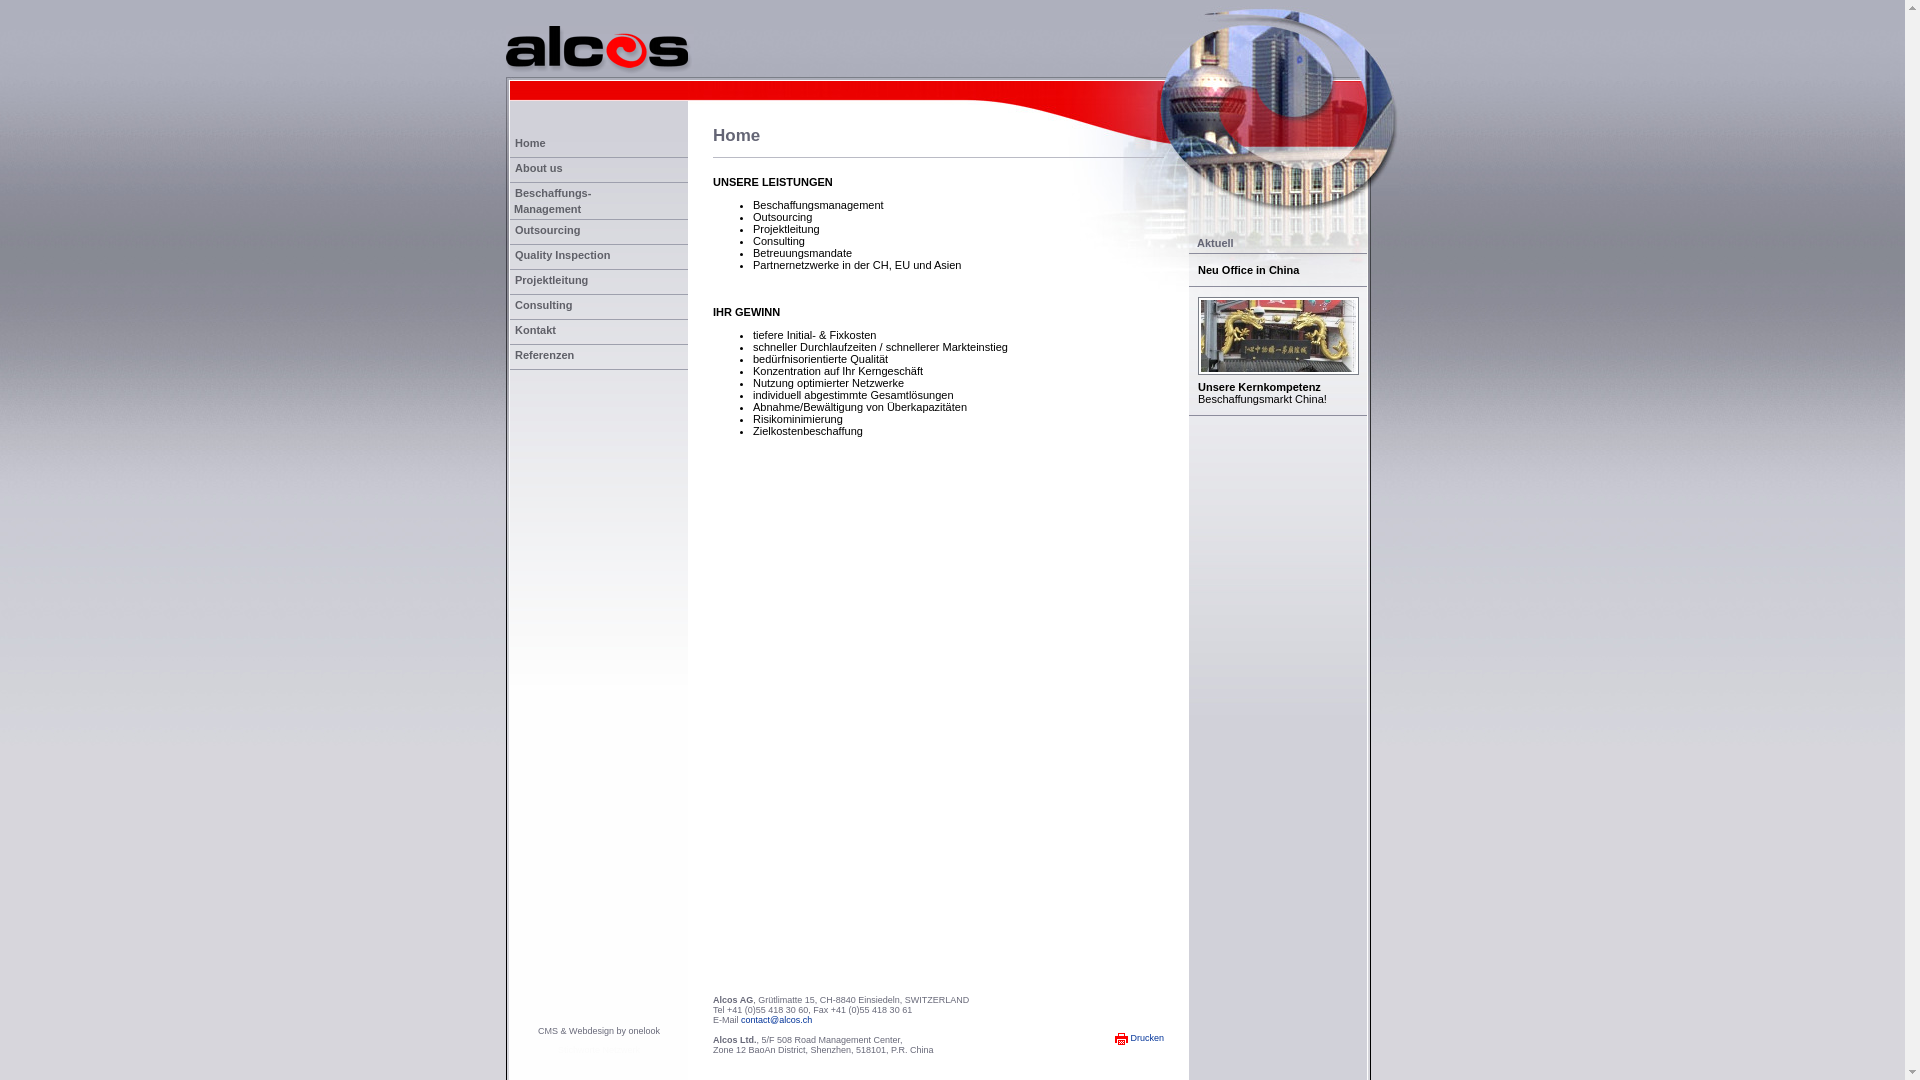  Describe the element at coordinates (599, 358) in the screenshot. I see `Referenzen      ` at that location.